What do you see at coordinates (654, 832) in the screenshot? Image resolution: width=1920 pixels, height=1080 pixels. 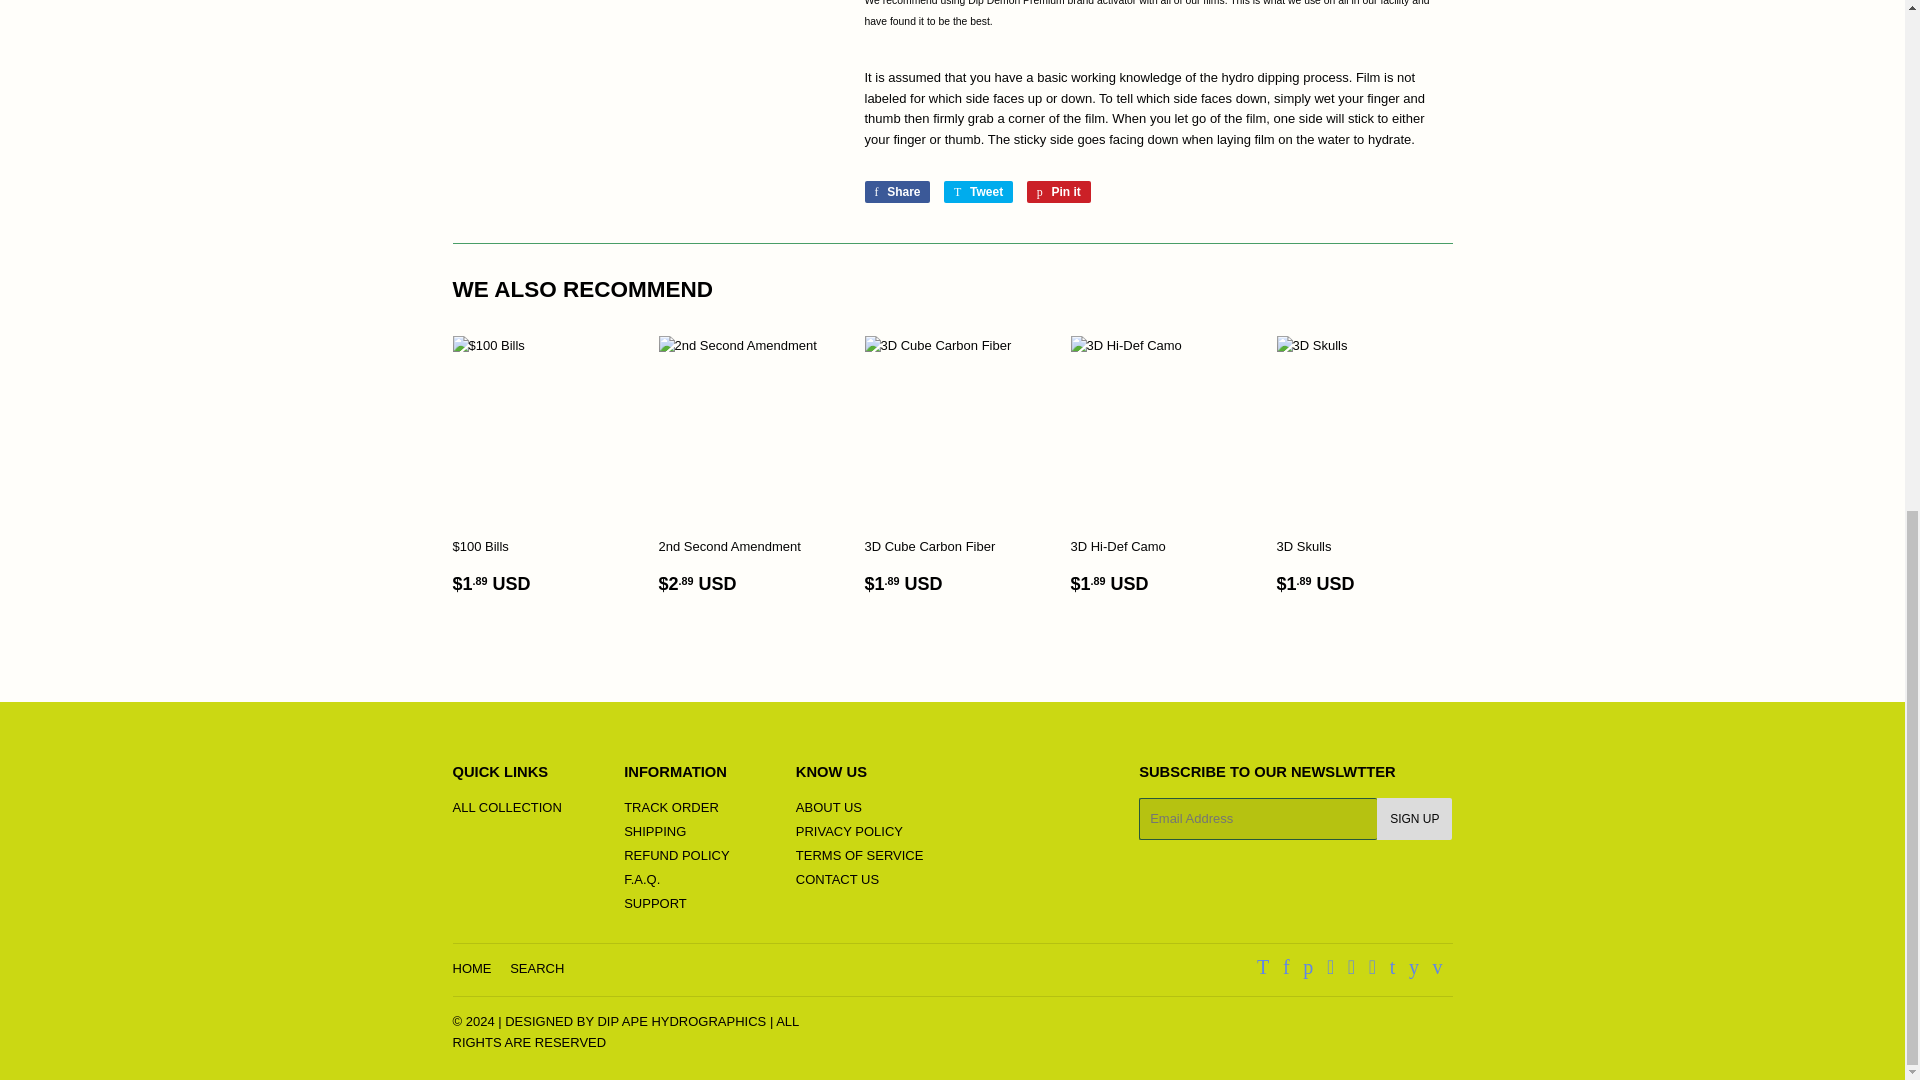 I see `DIP APE HYDROGRAPHICS on Vimeo` at bounding box center [654, 832].